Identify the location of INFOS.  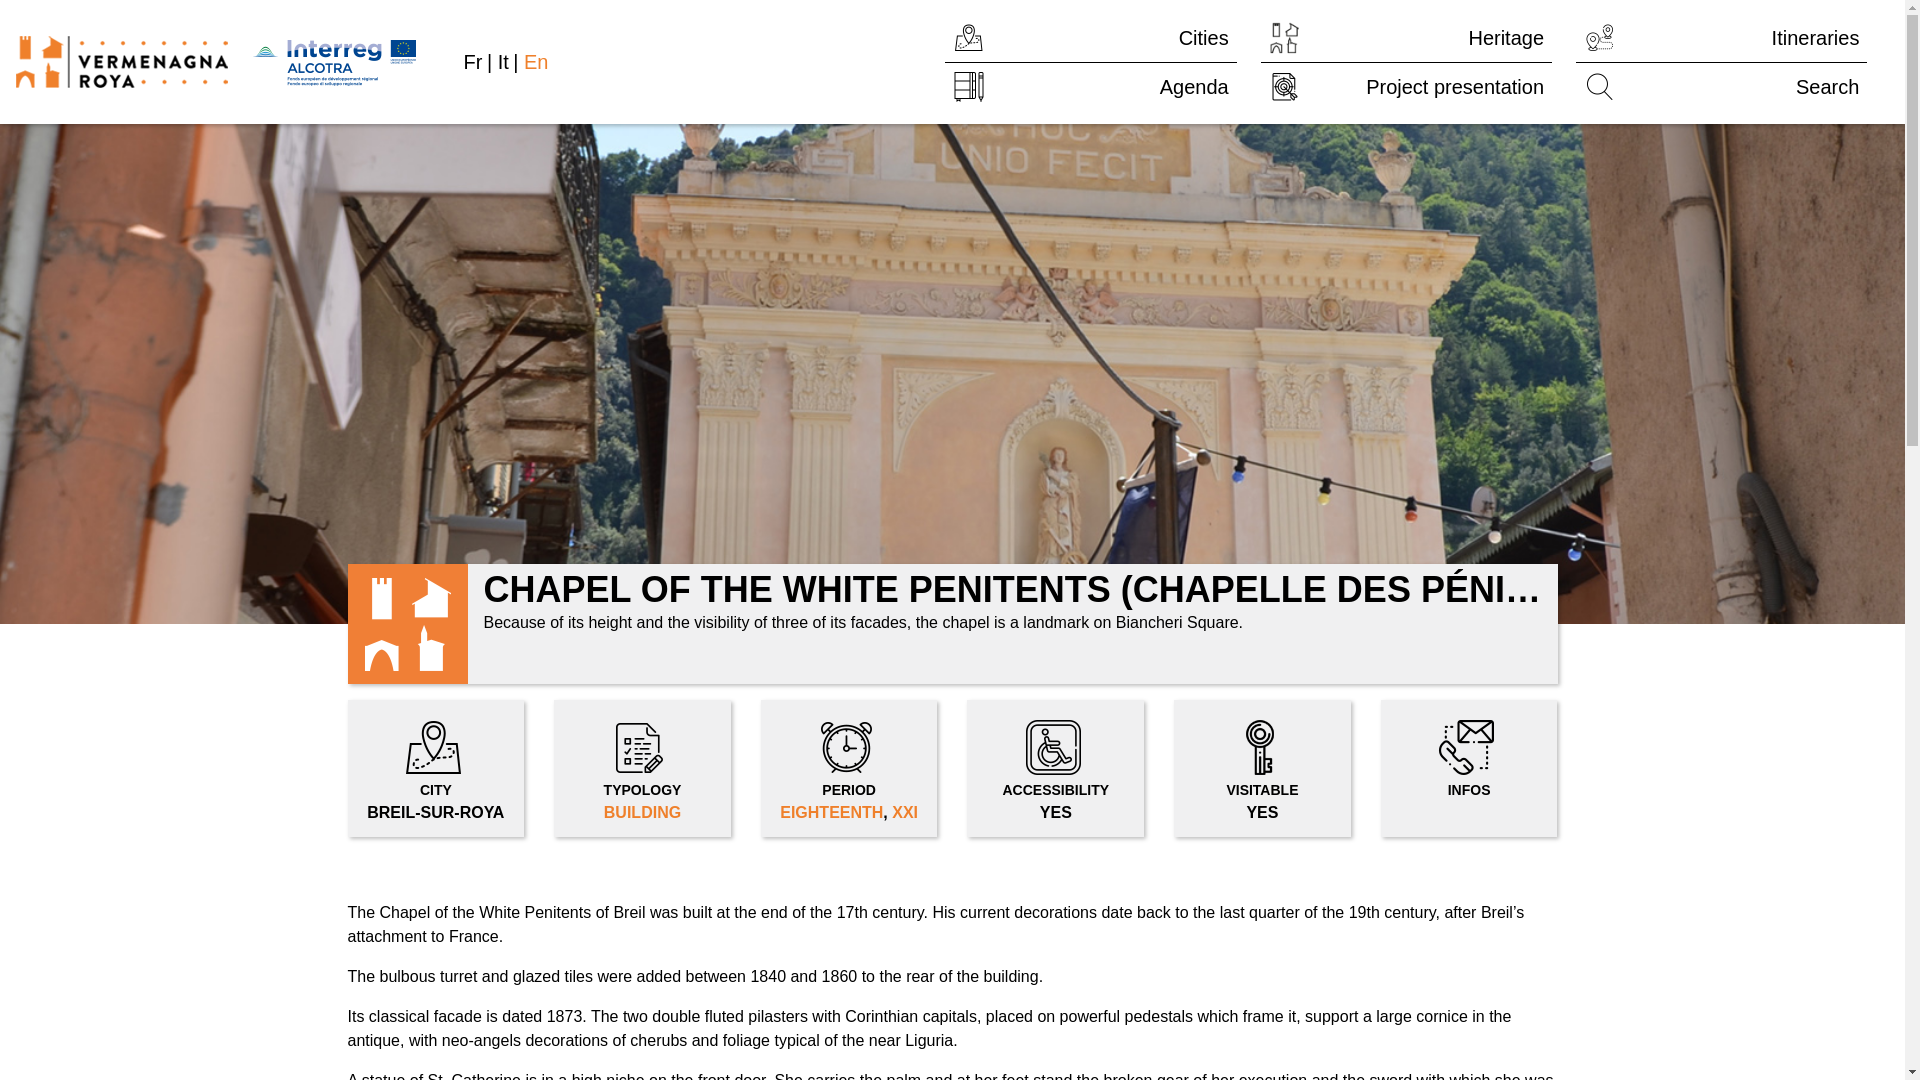
(536, 62).